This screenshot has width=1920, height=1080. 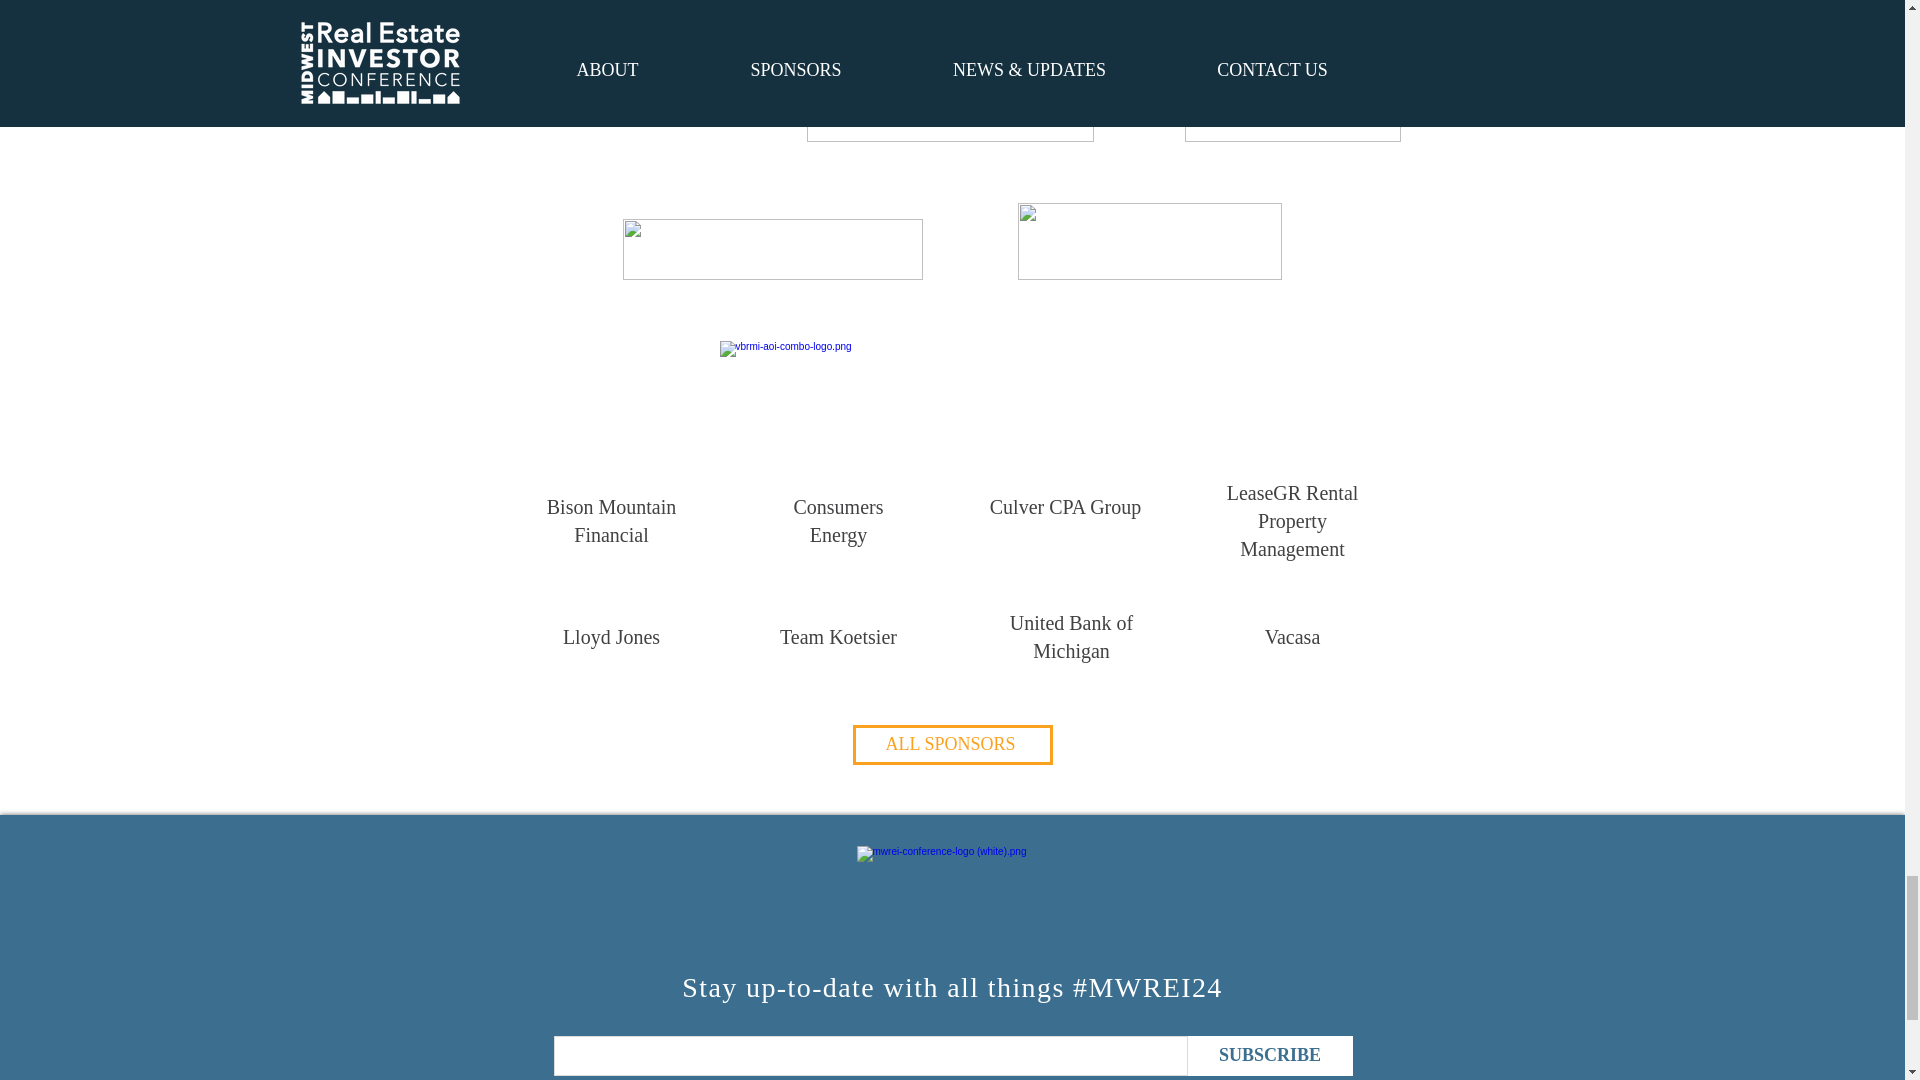 I want to click on Consumers Energy, so click(x=838, y=520).